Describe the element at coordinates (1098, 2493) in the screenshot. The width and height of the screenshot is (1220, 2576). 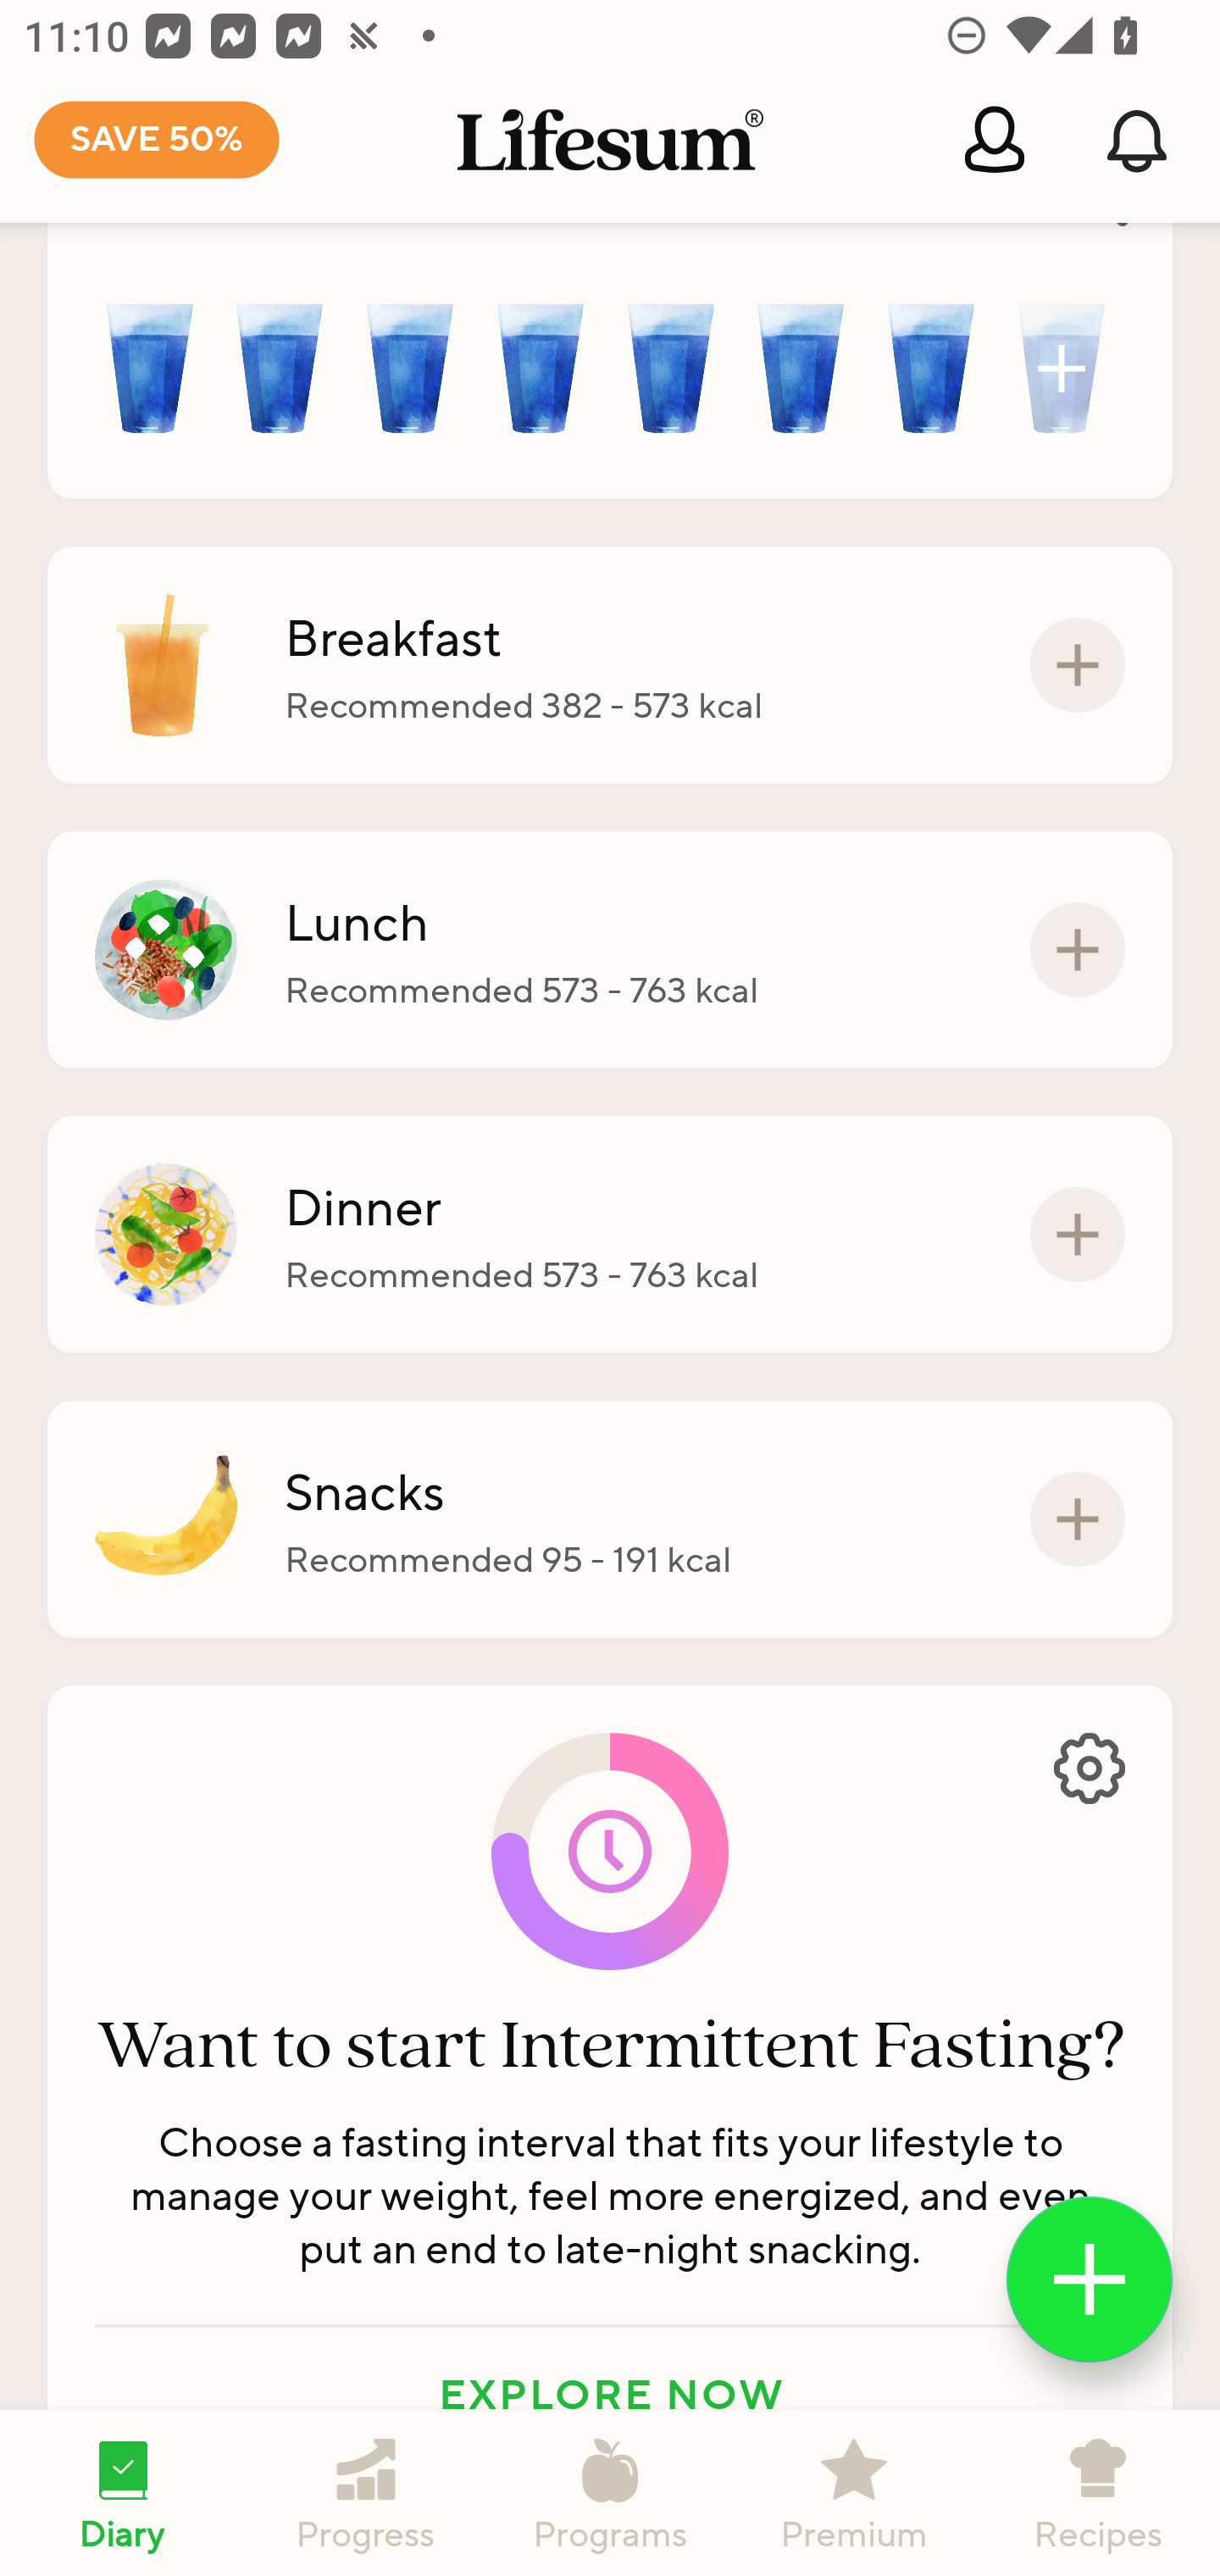
I see `Recipes` at that location.